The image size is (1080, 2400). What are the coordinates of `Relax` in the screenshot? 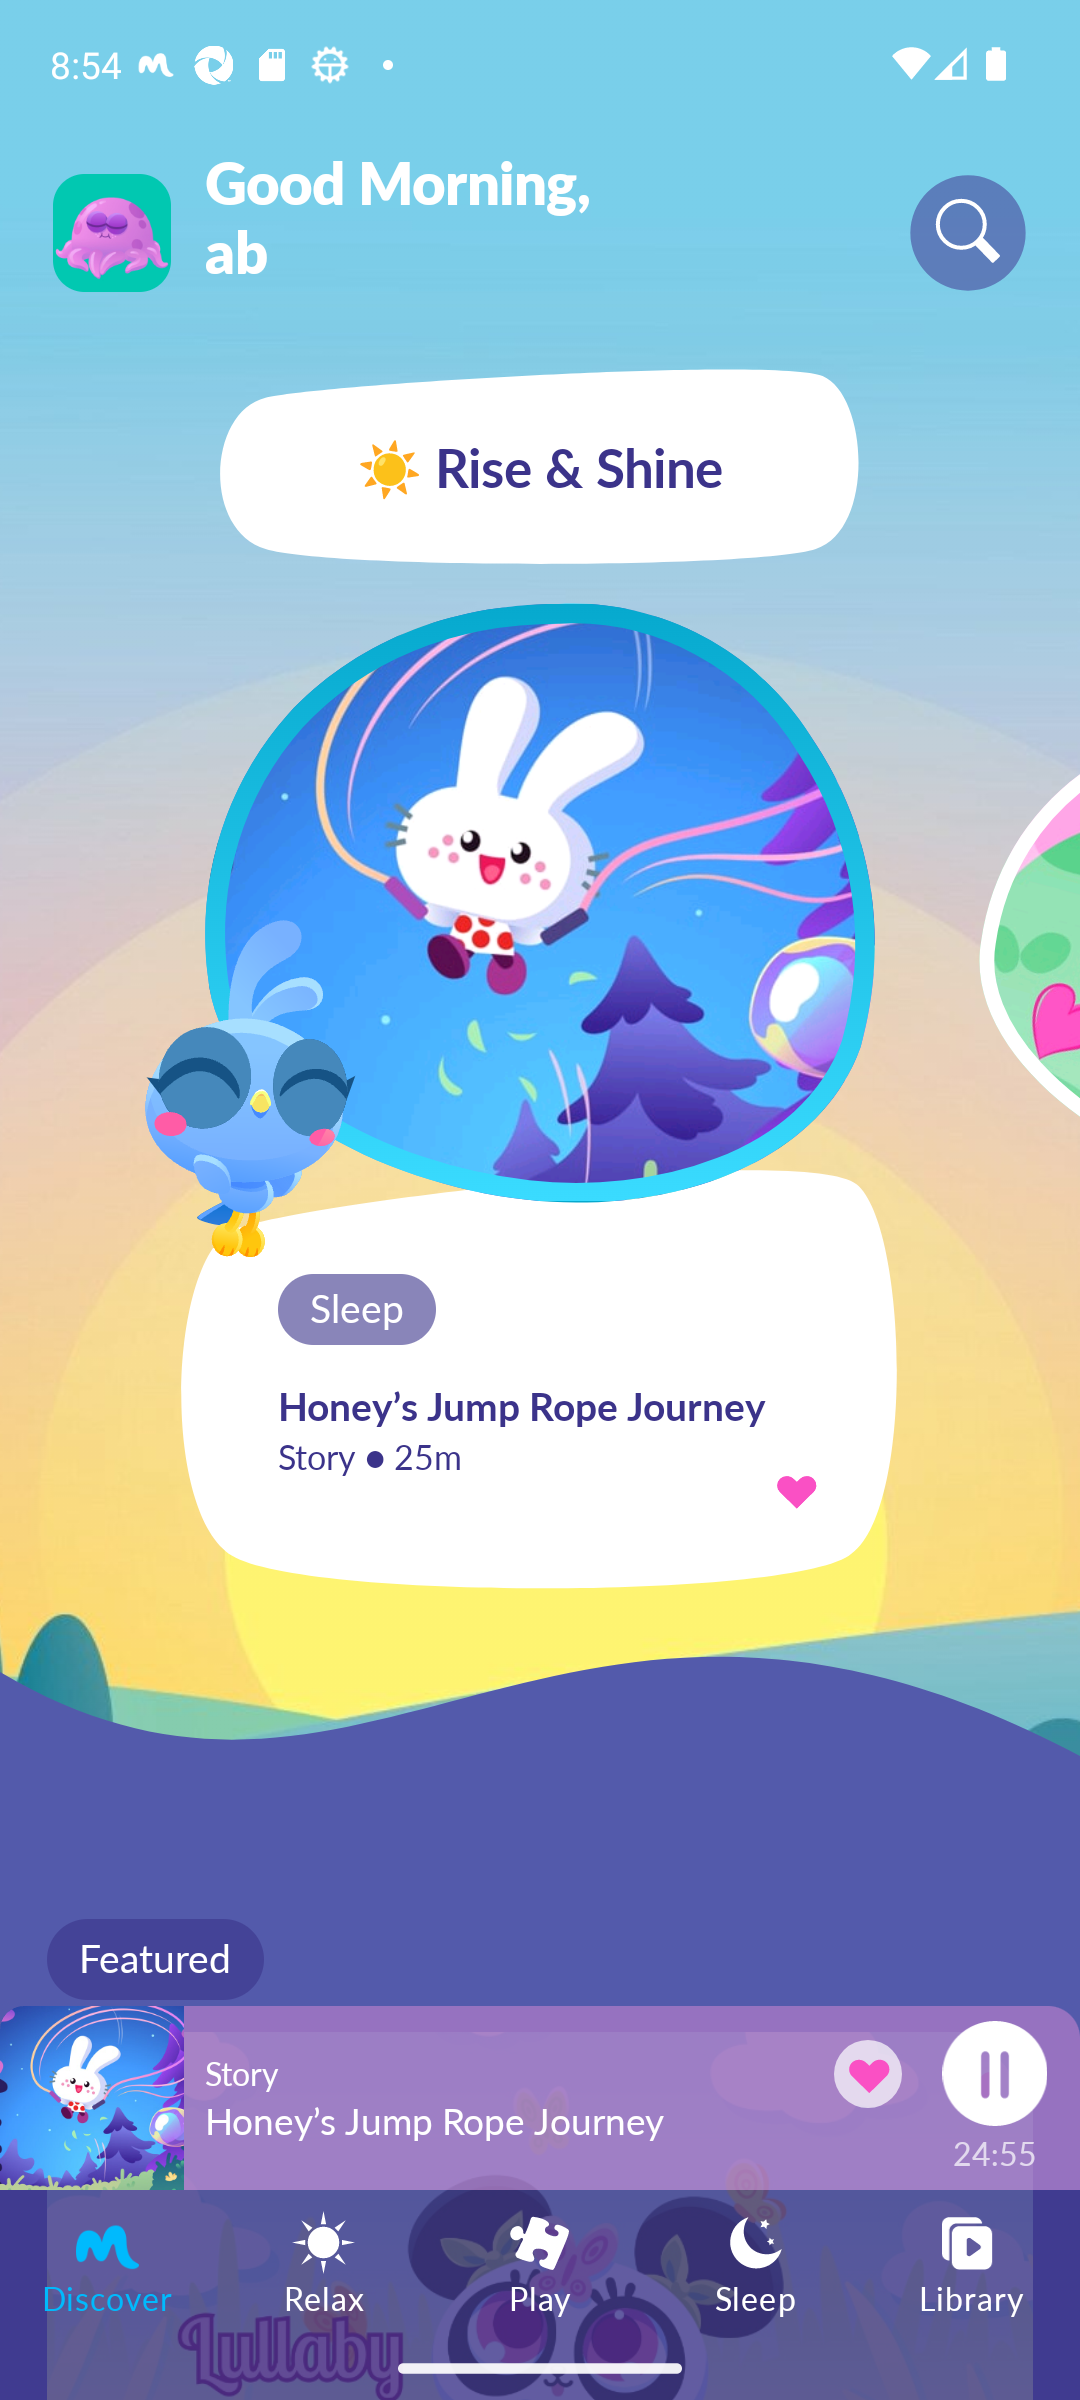 It's located at (324, 2262).